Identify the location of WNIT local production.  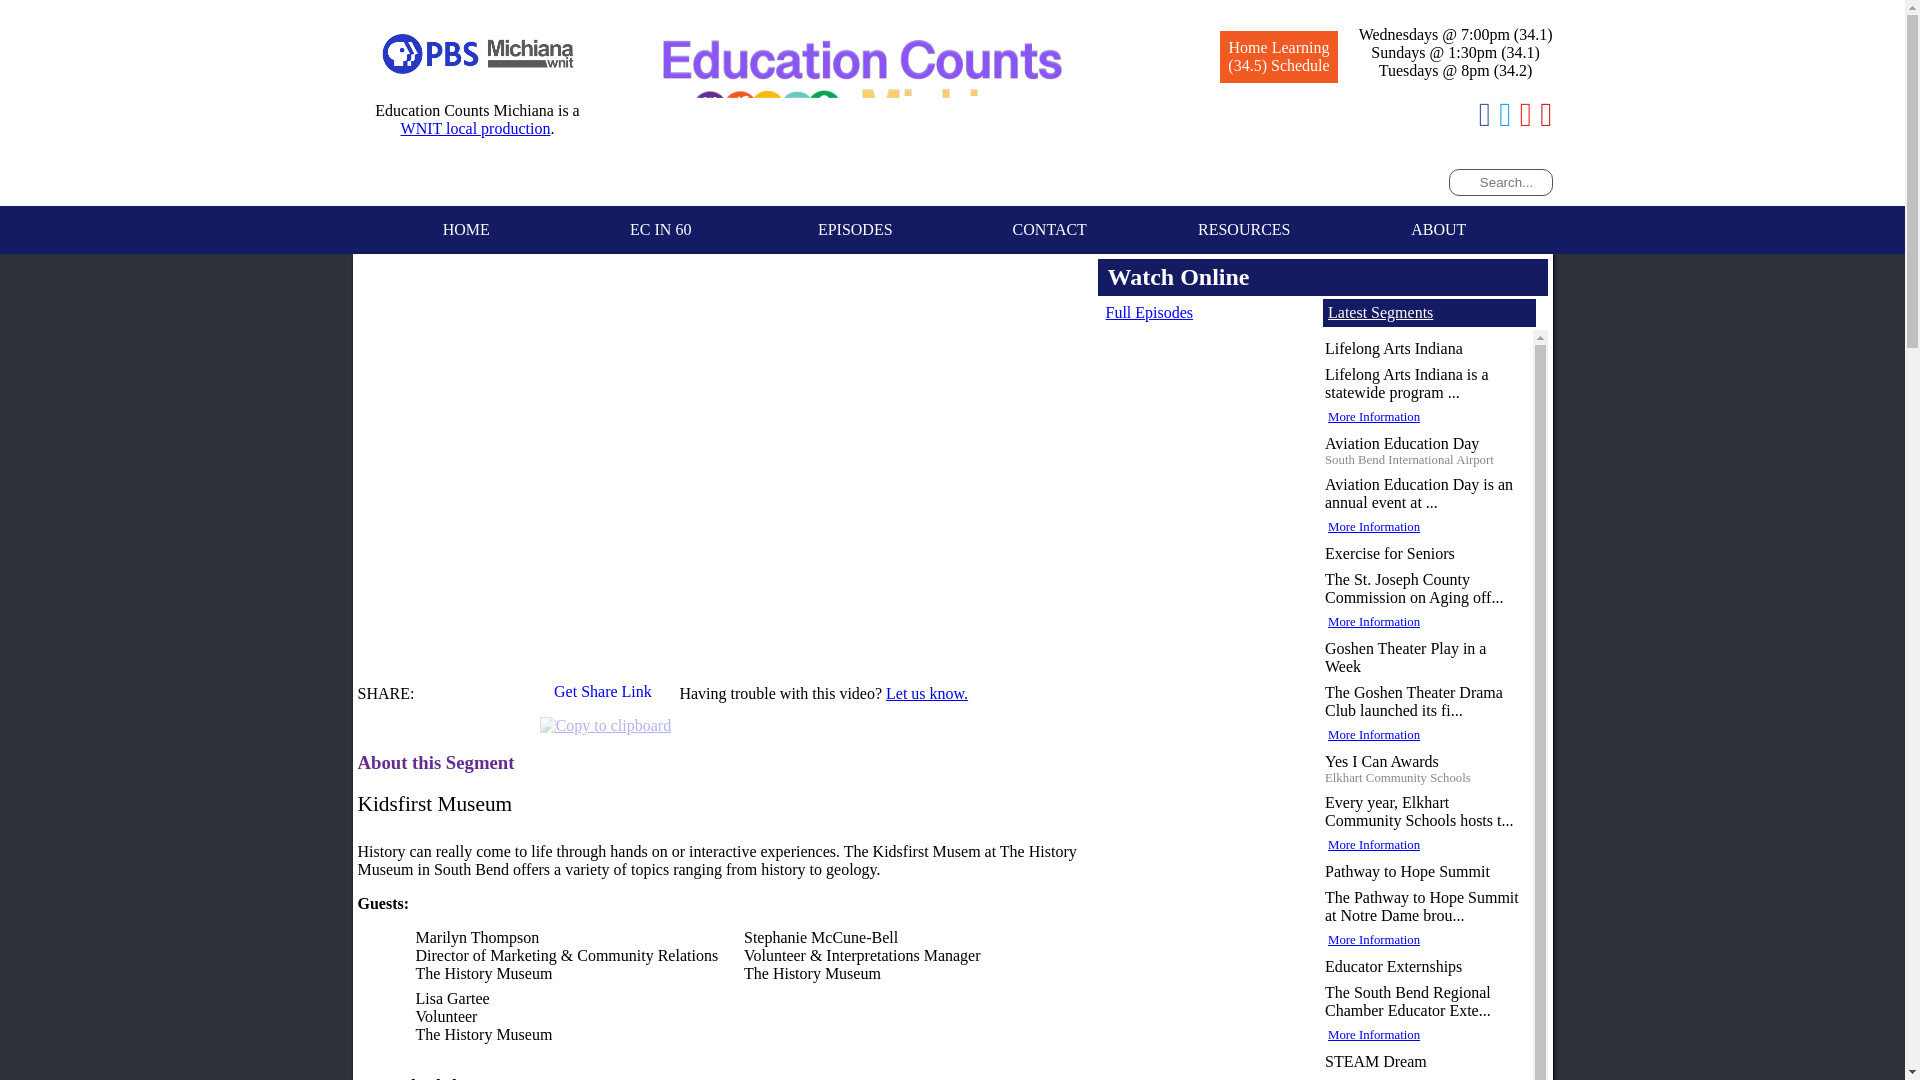
(476, 128).